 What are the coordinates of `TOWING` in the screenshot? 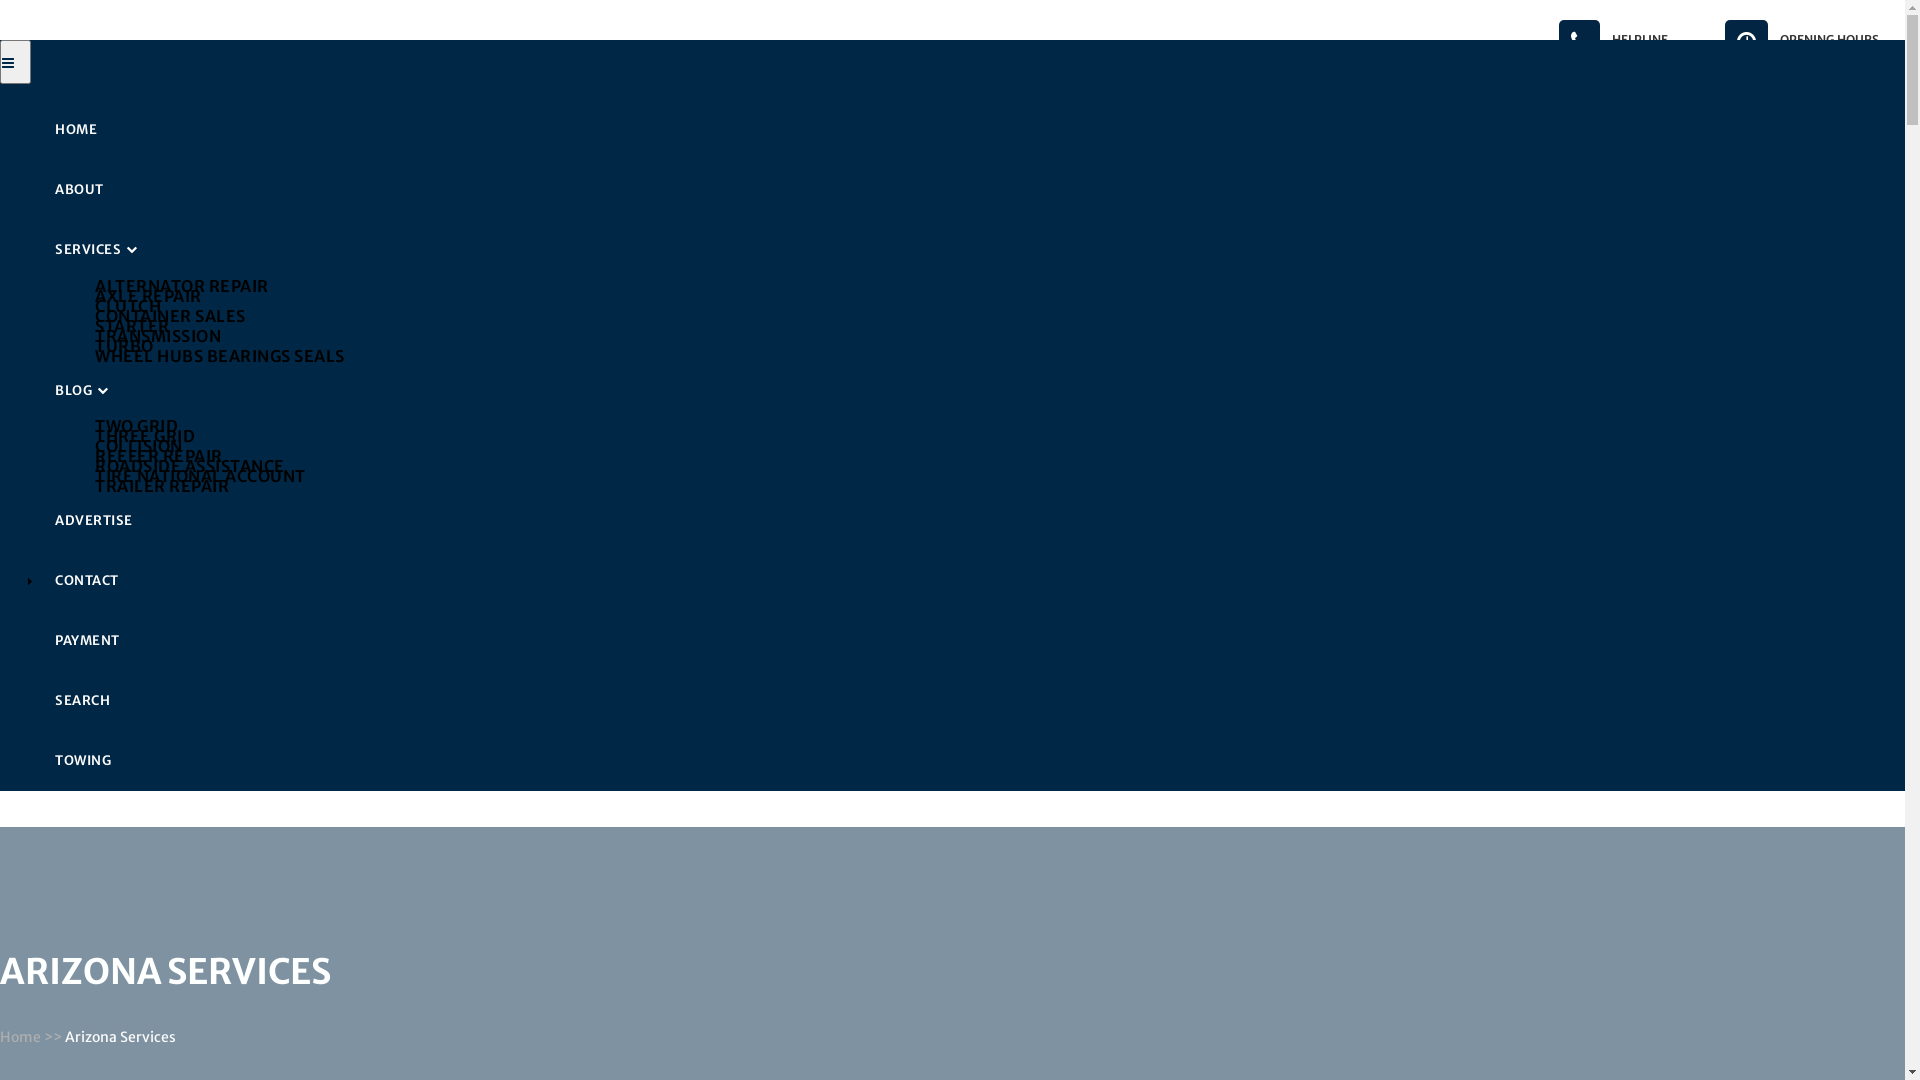 It's located at (972, 761).